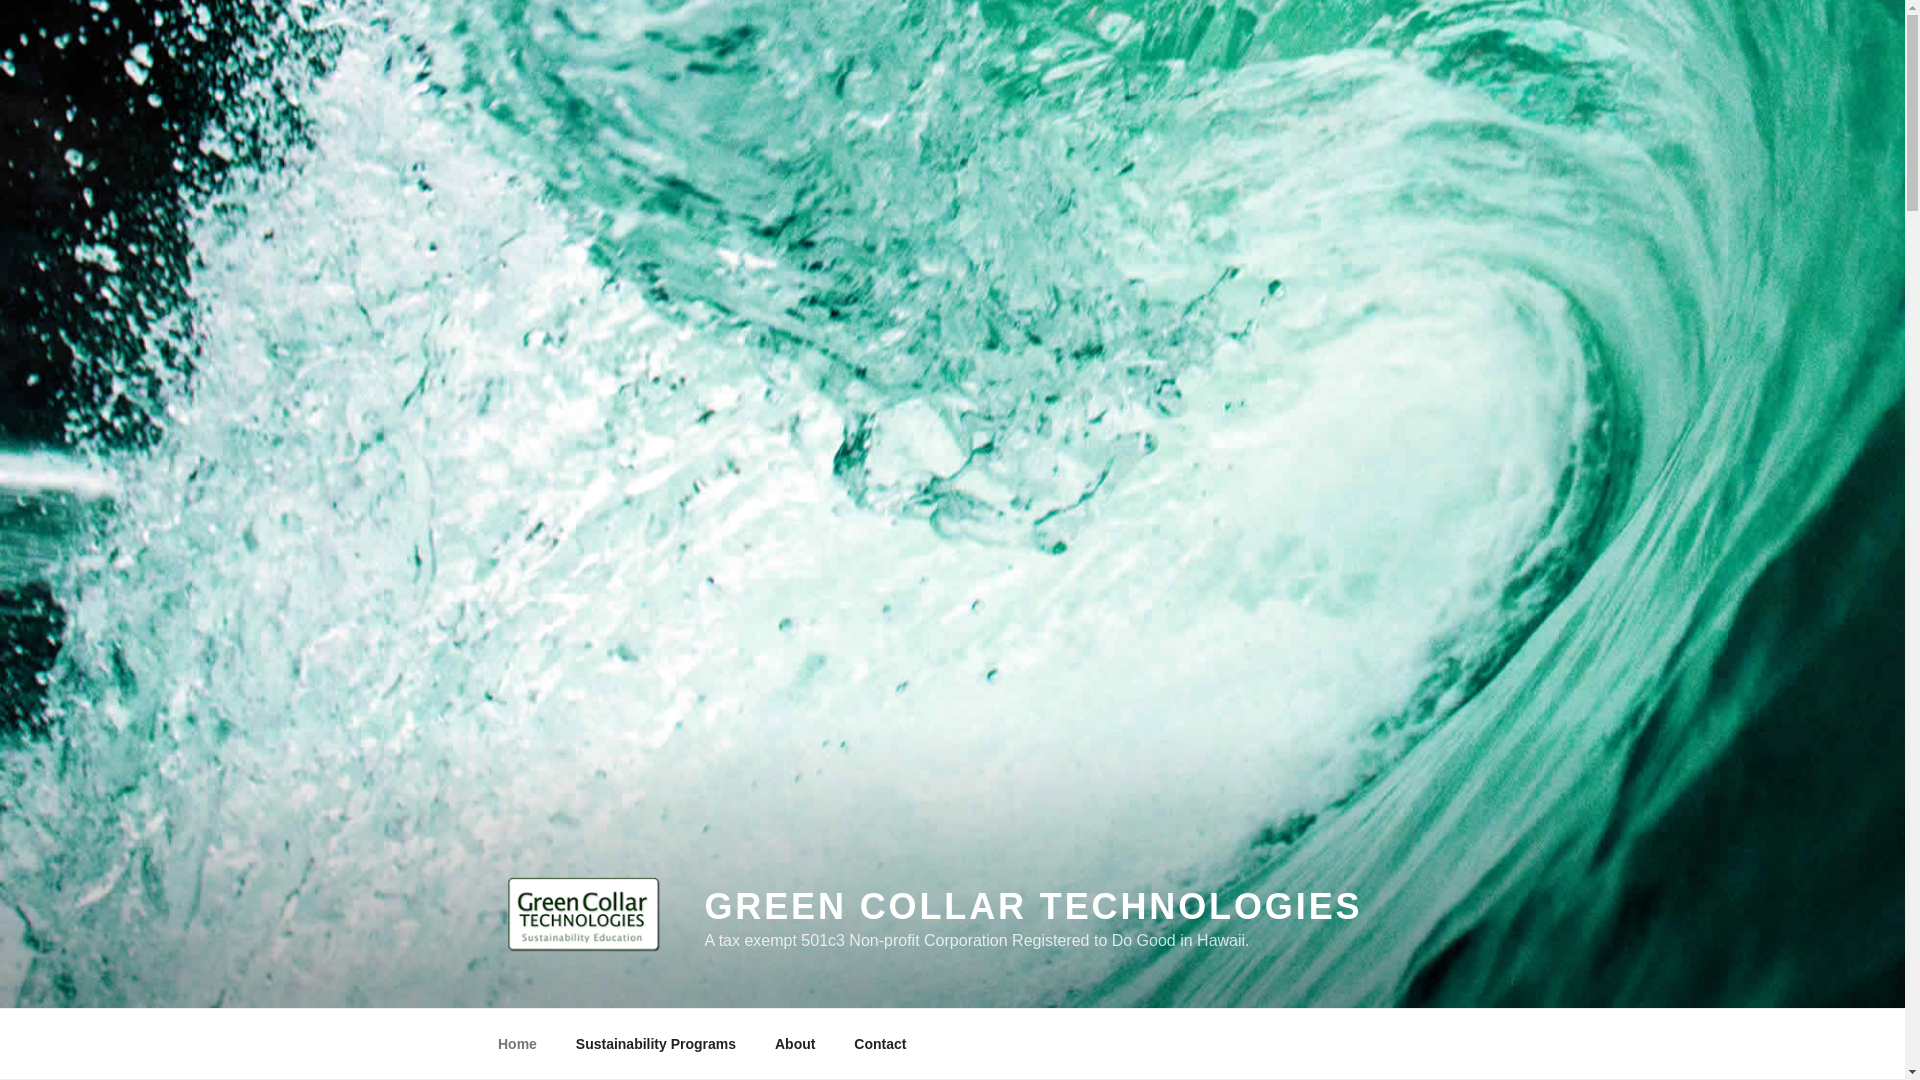  What do you see at coordinates (1032, 906) in the screenshot?
I see `GREEN COLLAR TECHNOLOGIES` at bounding box center [1032, 906].